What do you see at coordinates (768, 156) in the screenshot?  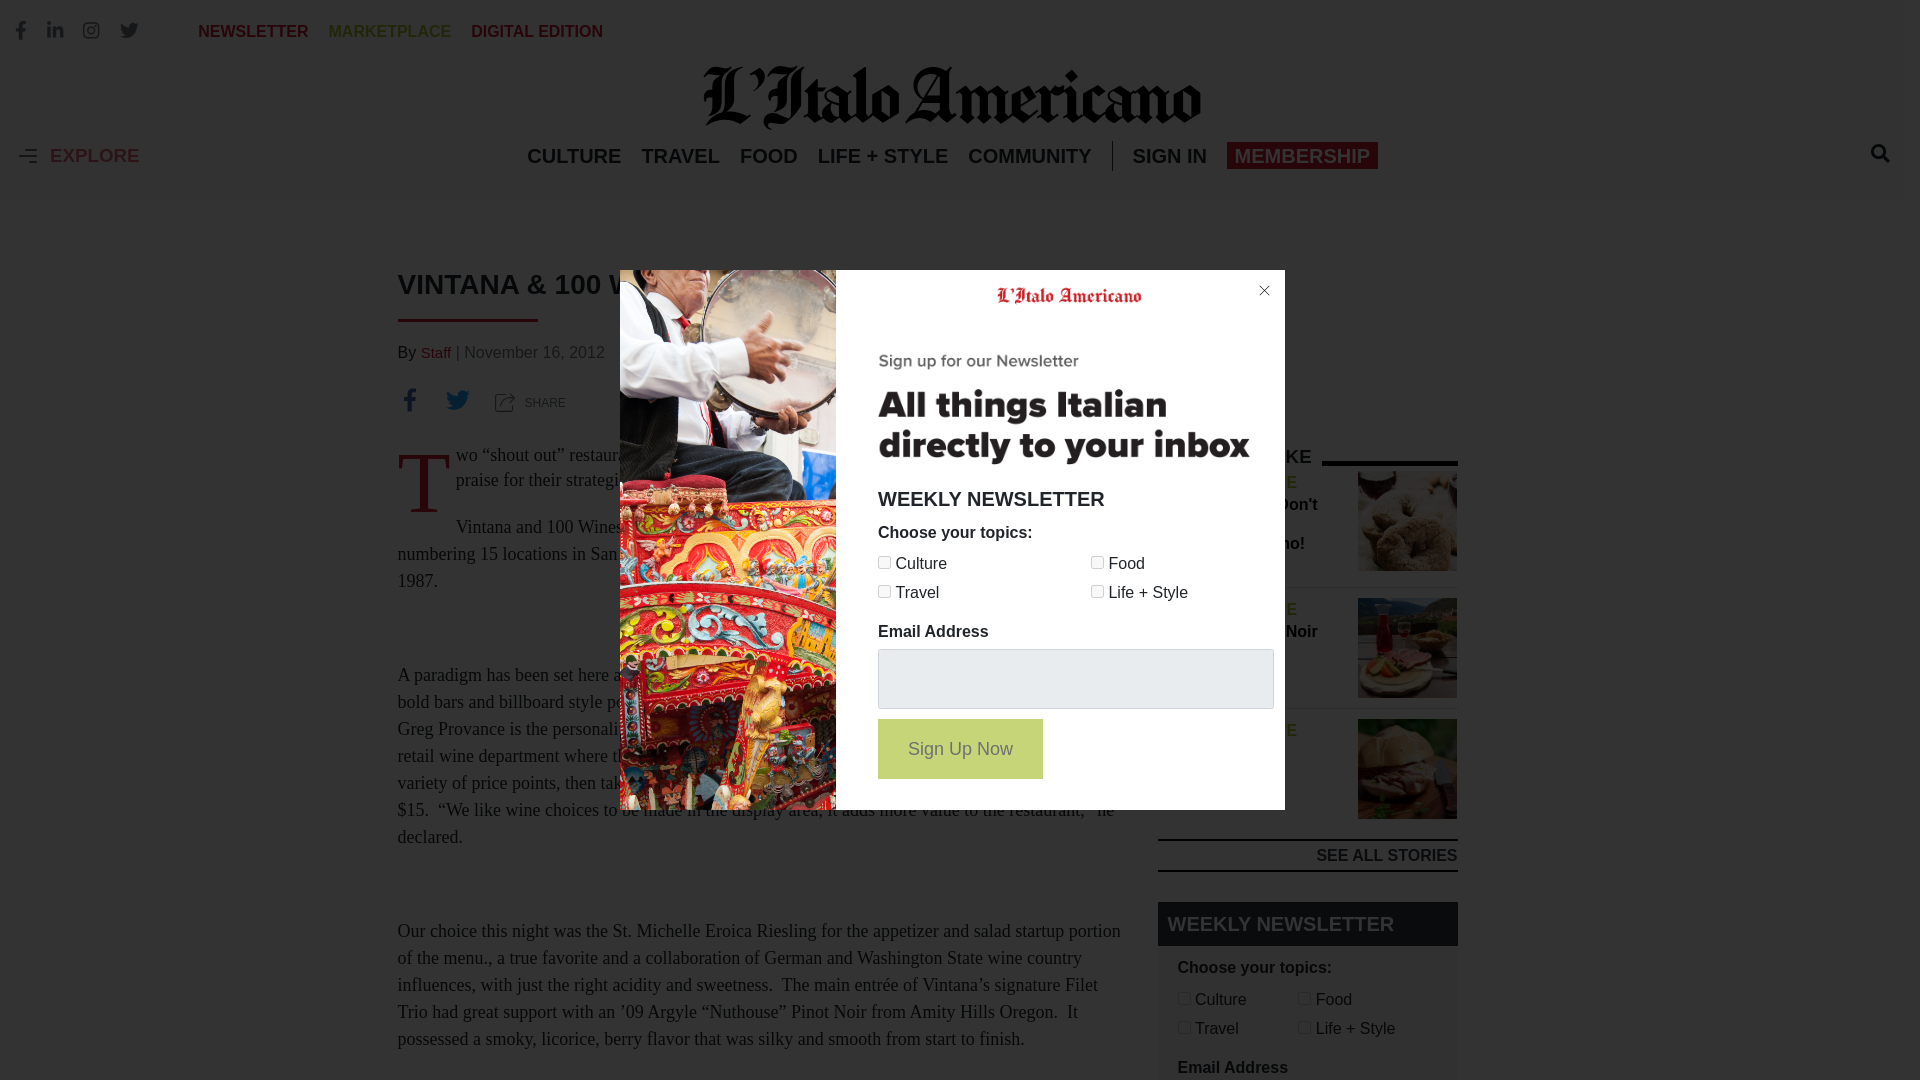 I see `FOOD` at bounding box center [768, 156].